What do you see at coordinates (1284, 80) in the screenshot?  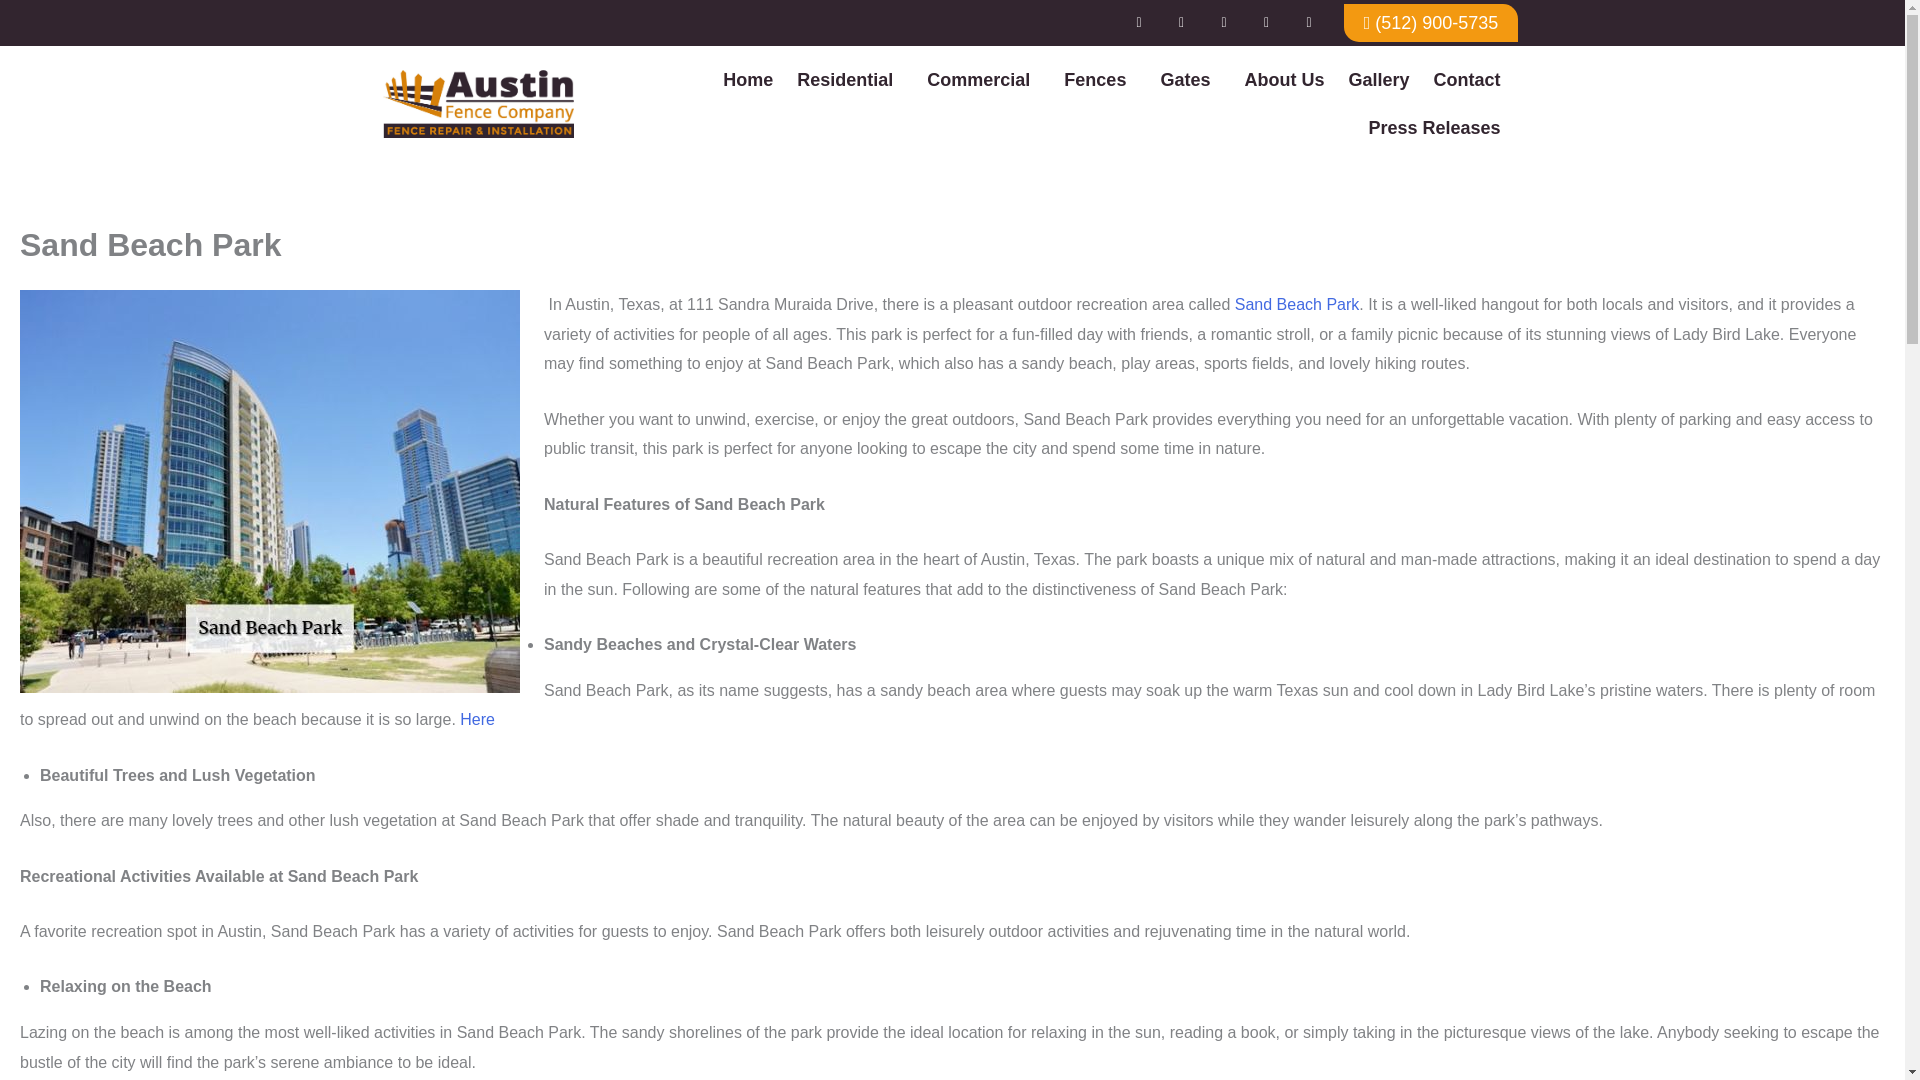 I see `About Us` at bounding box center [1284, 80].